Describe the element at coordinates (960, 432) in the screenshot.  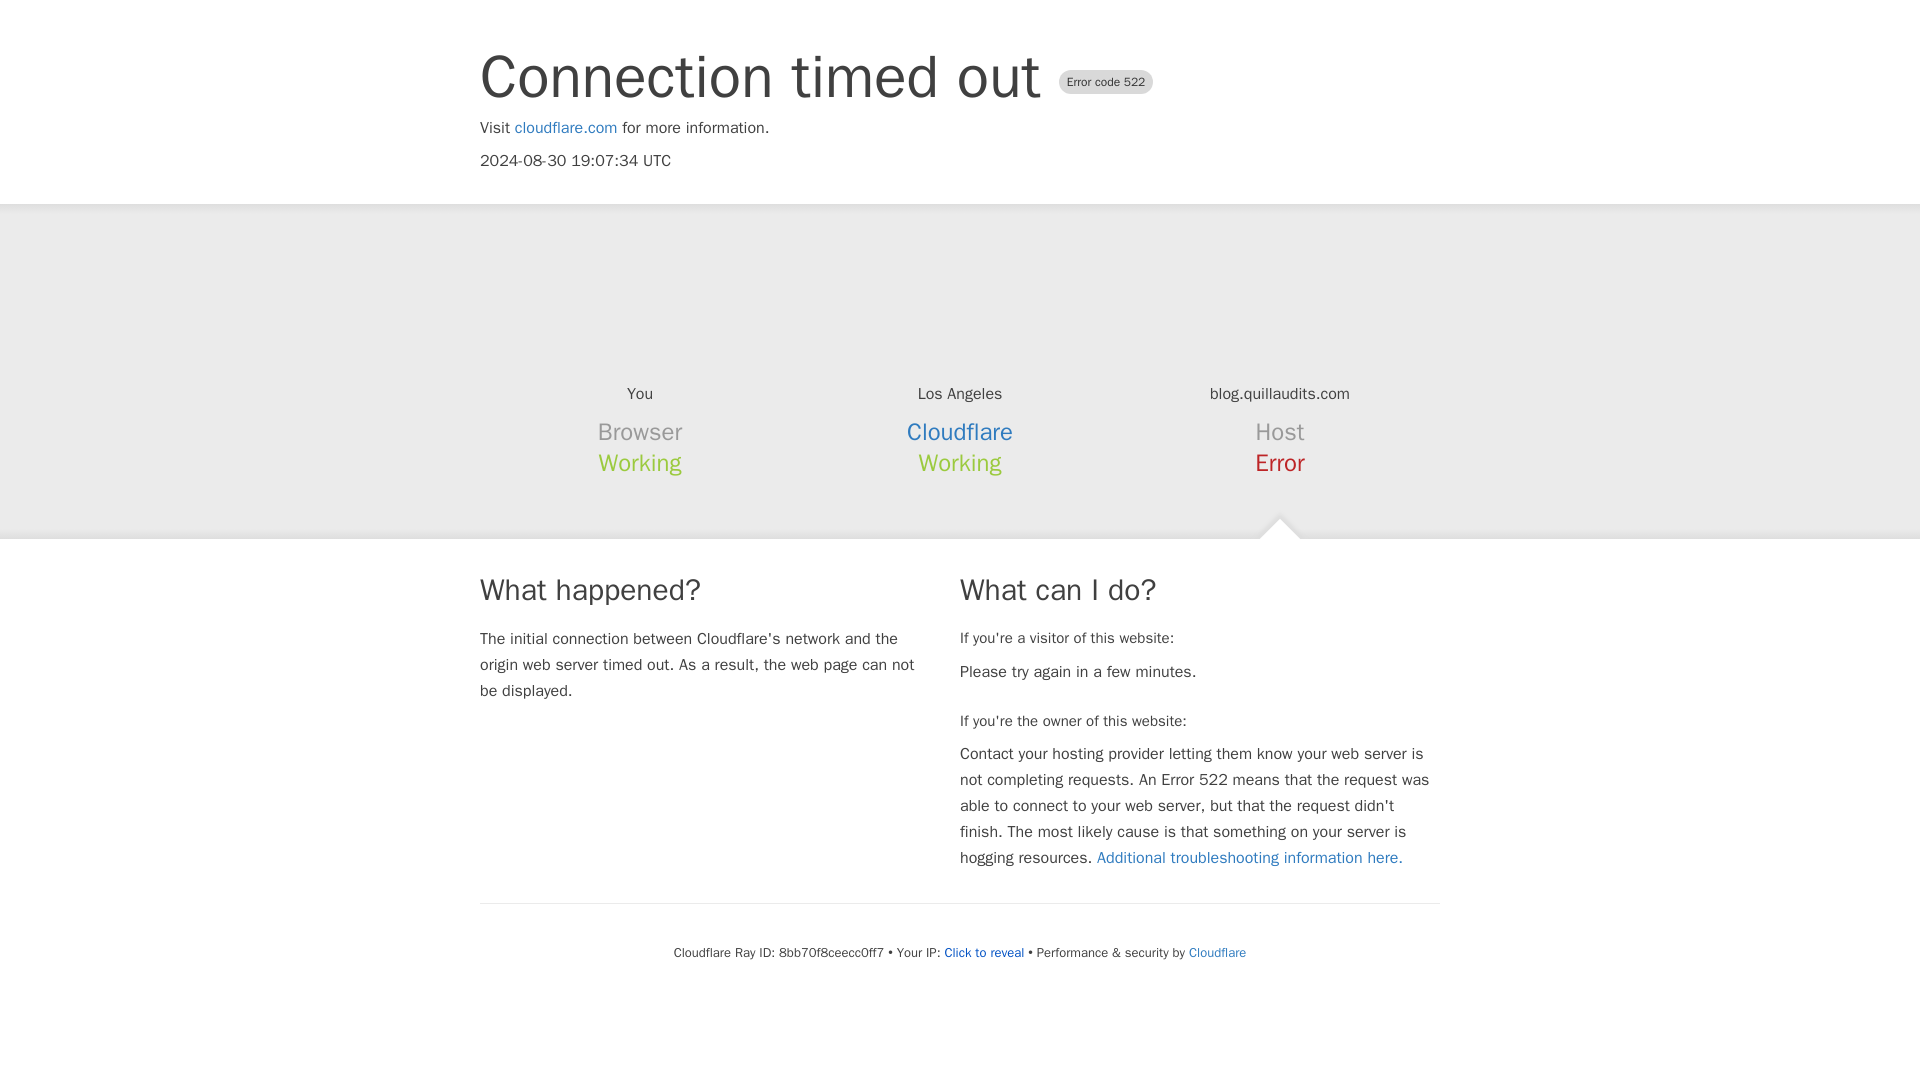
I see `Cloudflare` at that location.